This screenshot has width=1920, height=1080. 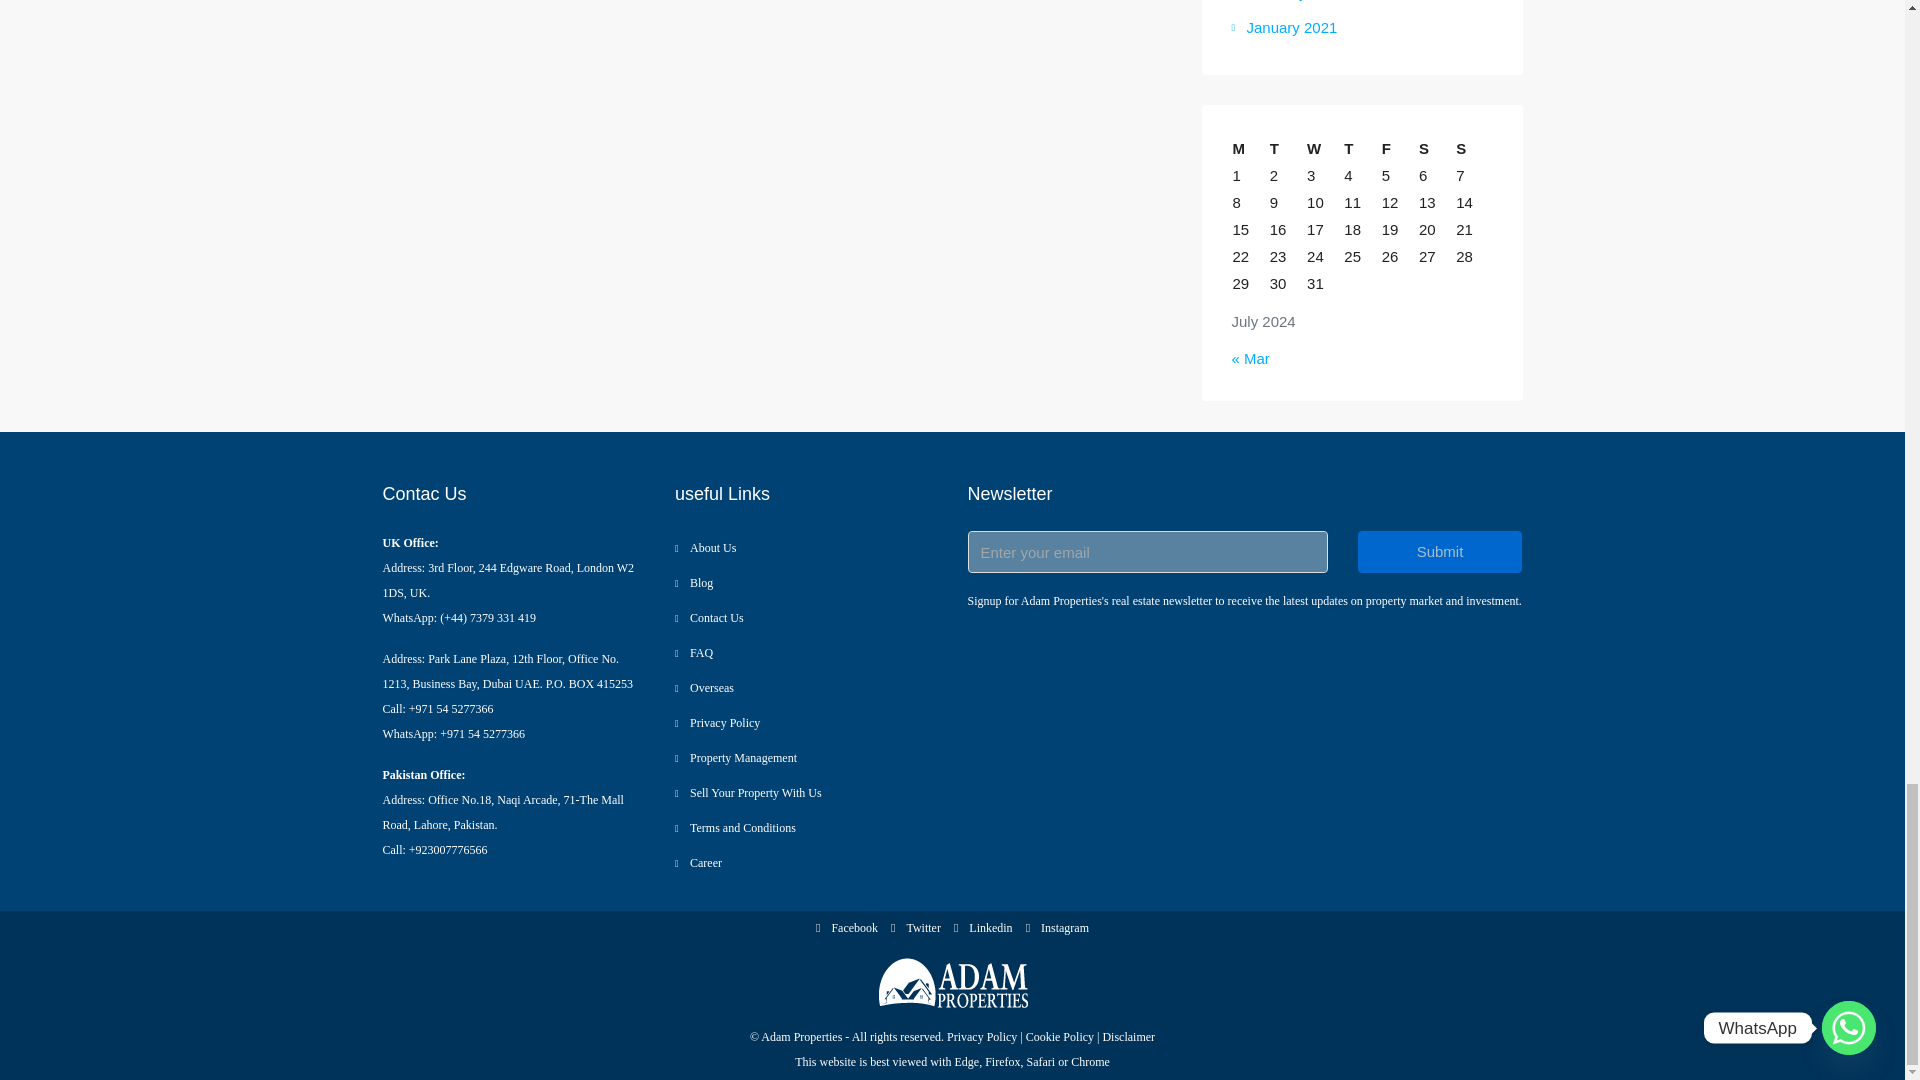 What do you see at coordinates (1361, 148) in the screenshot?
I see `Thursday` at bounding box center [1361, 148].